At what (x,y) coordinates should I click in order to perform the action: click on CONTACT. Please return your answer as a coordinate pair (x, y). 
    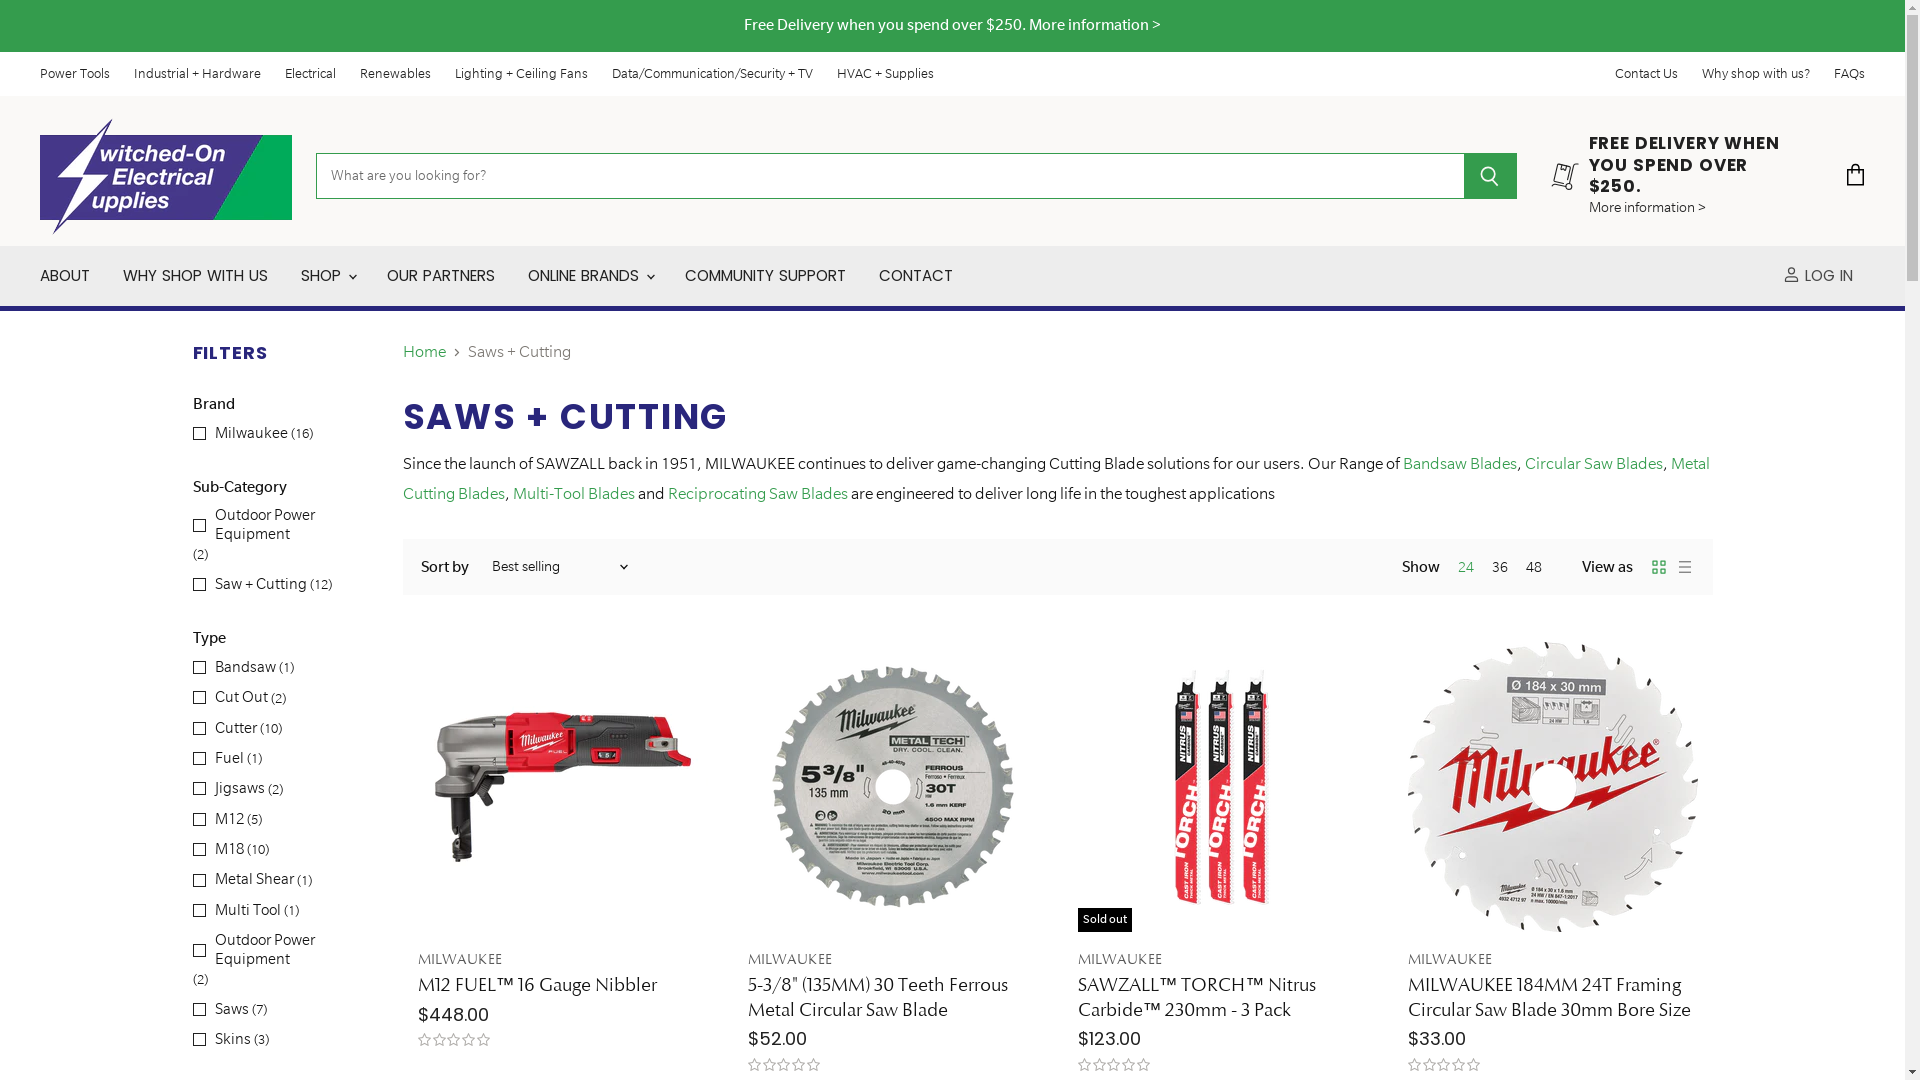
    Looking at the image, I should click on (916, 276).